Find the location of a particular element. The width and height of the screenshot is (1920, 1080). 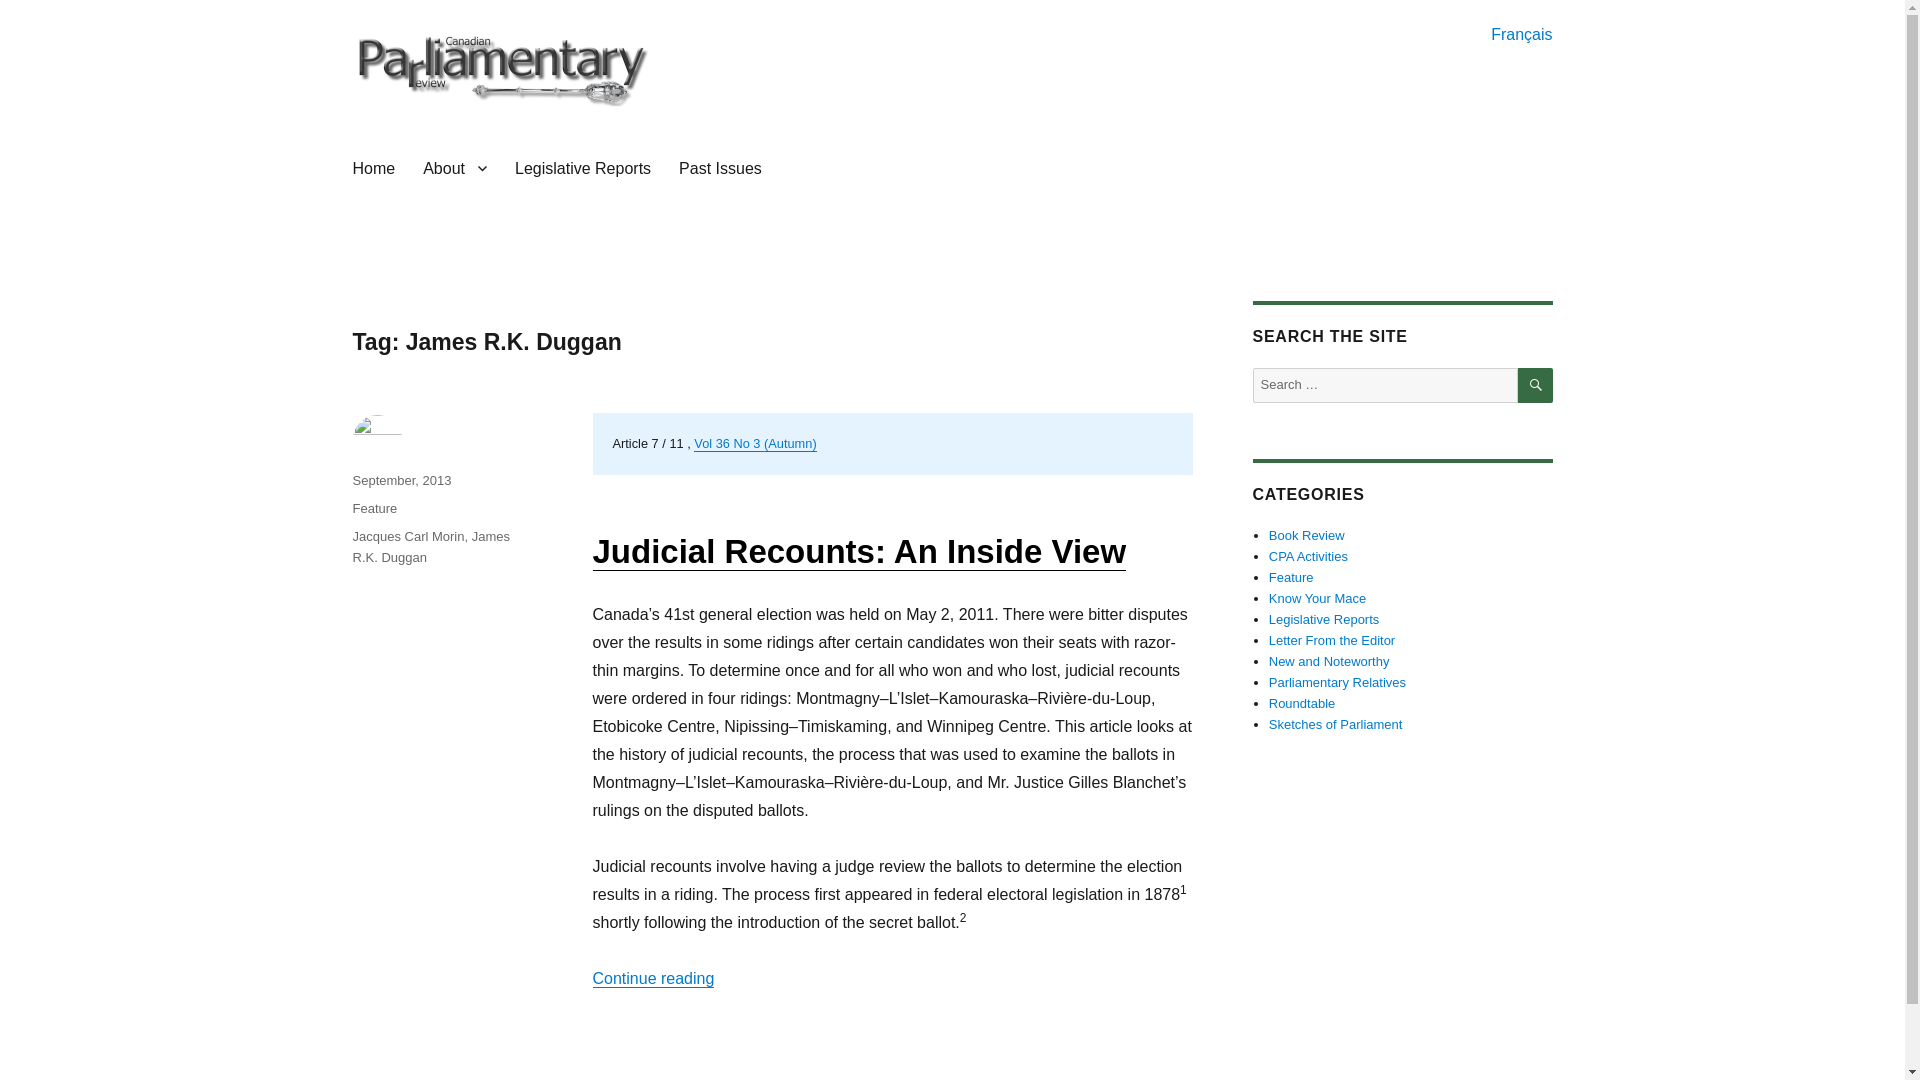

Feature is located at coordinates (374, 508).